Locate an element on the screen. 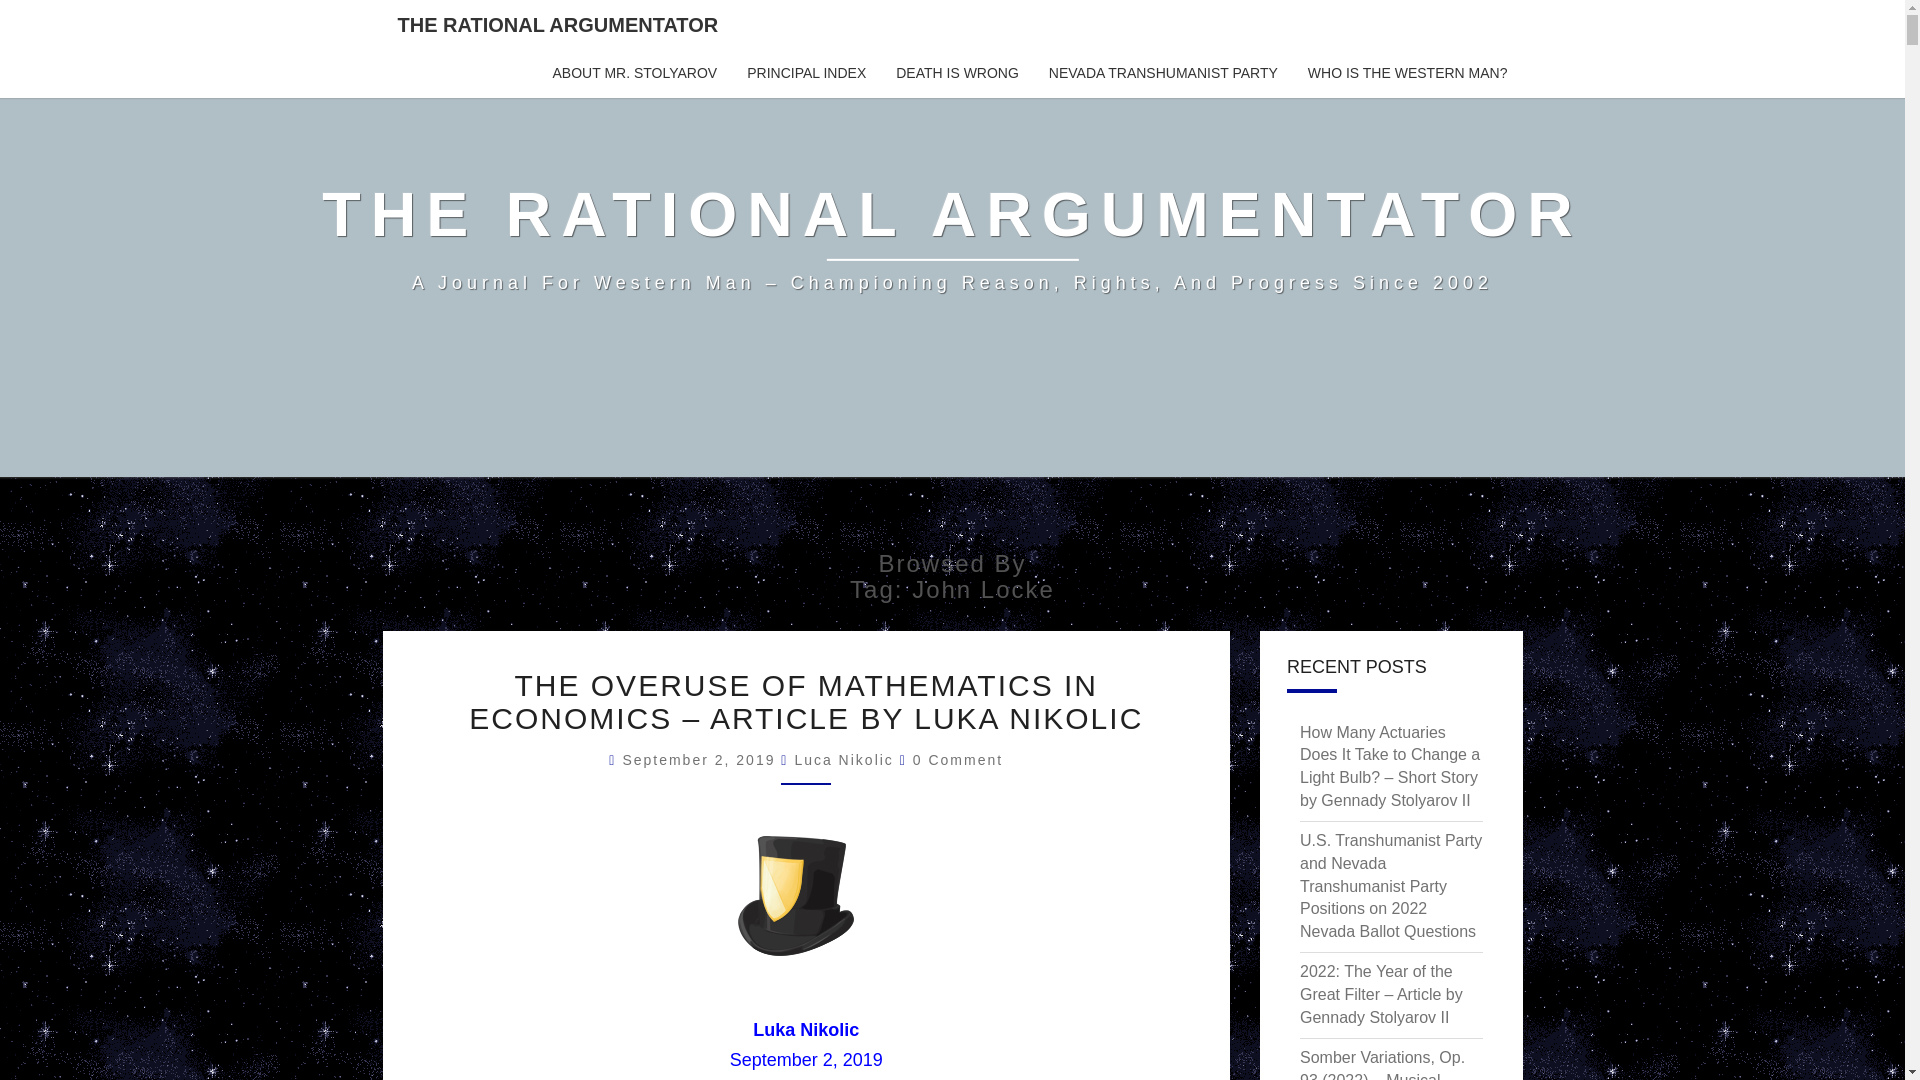 This screenshot has width=1920, height=1080. NEVADA TRANSHUMANIST PARTY is located at coordinates (1163, 74).